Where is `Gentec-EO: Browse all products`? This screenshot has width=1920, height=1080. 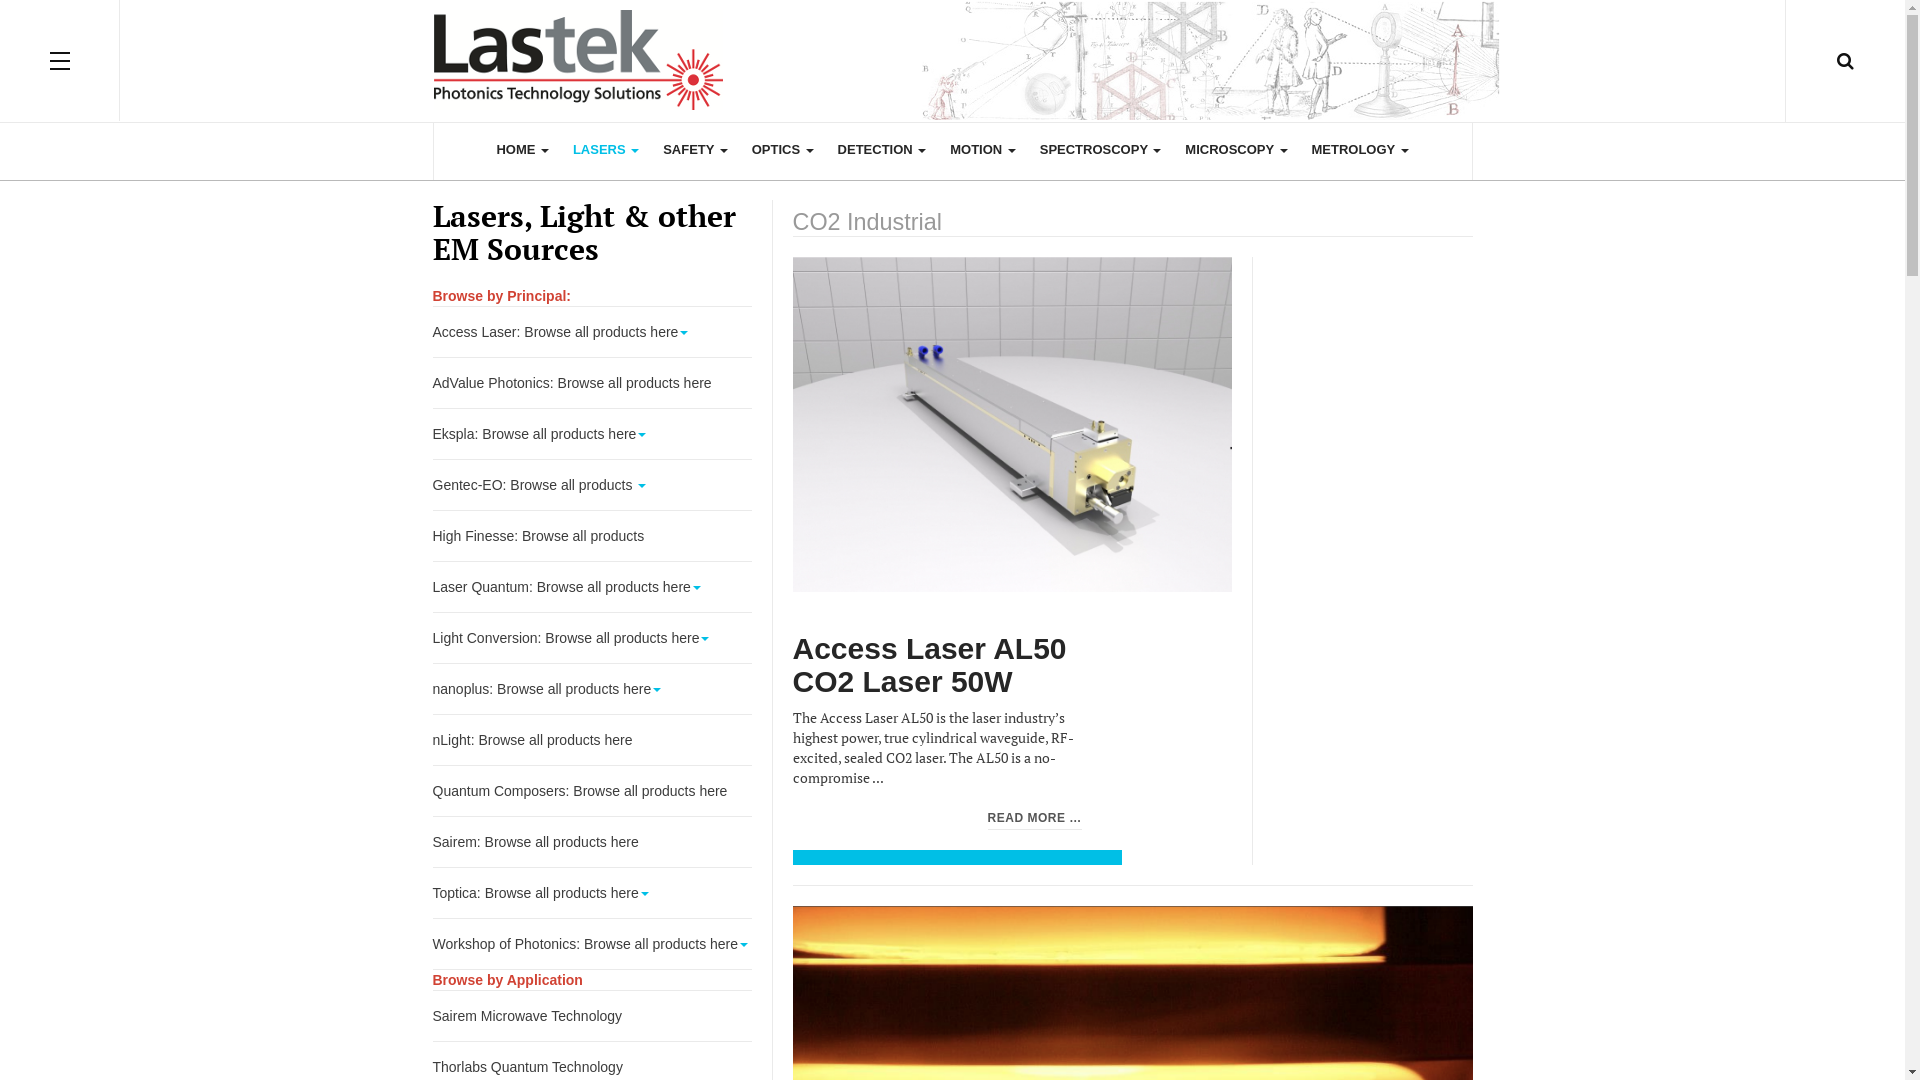
Gentec-EO: Browse all products is located at coordinates (592, 485).